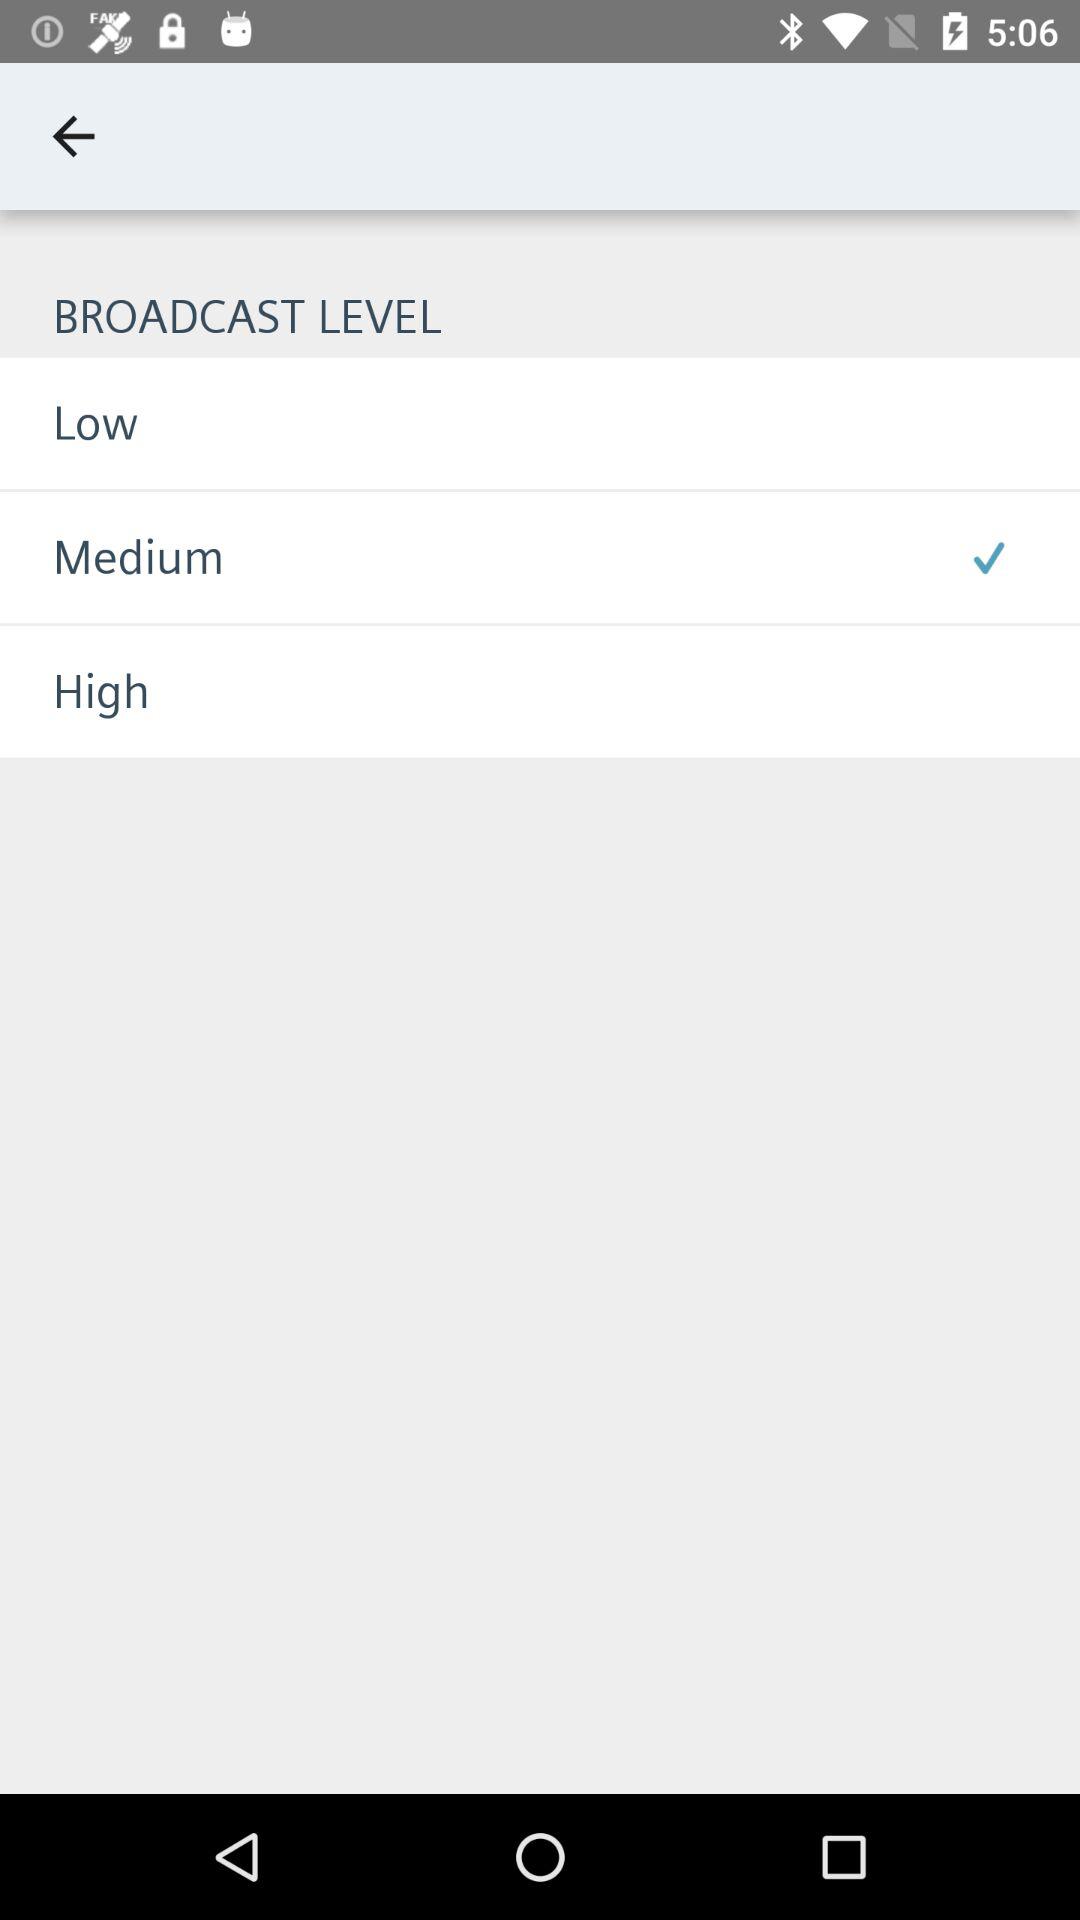 The image size is (1080, 1920). I want to click on tap the medium icon, so click(112, 558).